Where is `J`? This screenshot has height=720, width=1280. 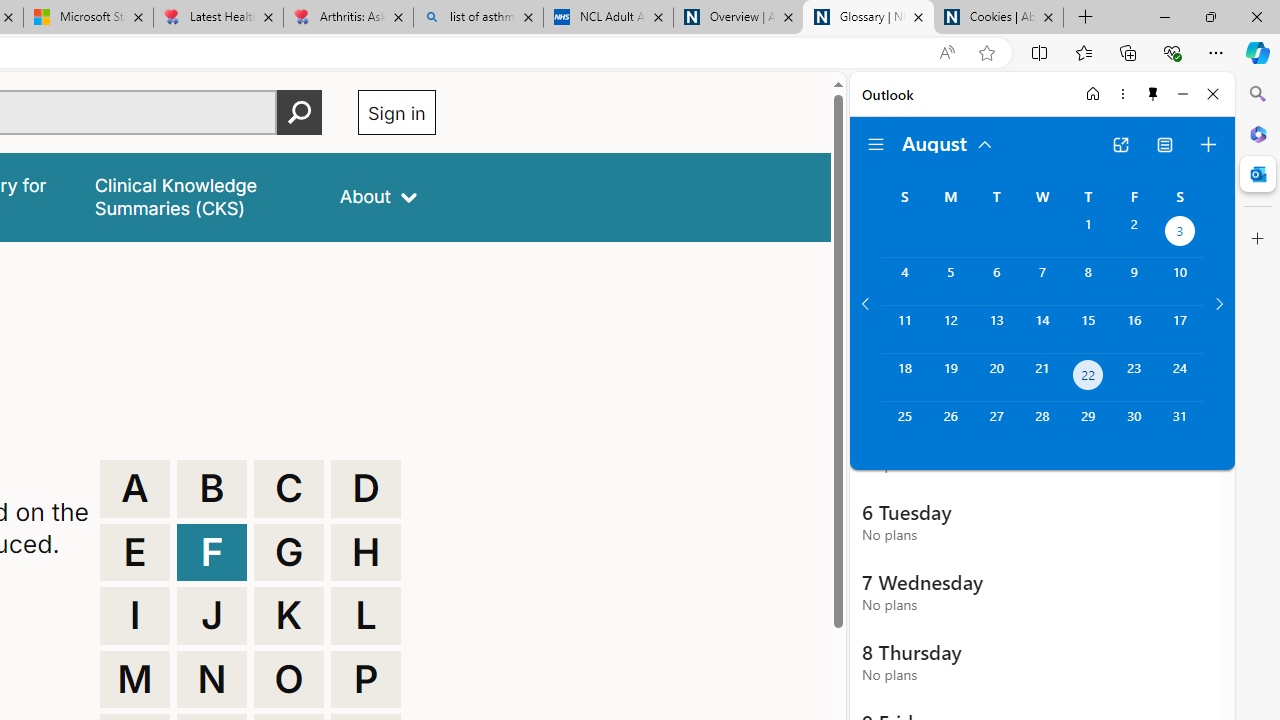 J is located at coordinates (212, 616).